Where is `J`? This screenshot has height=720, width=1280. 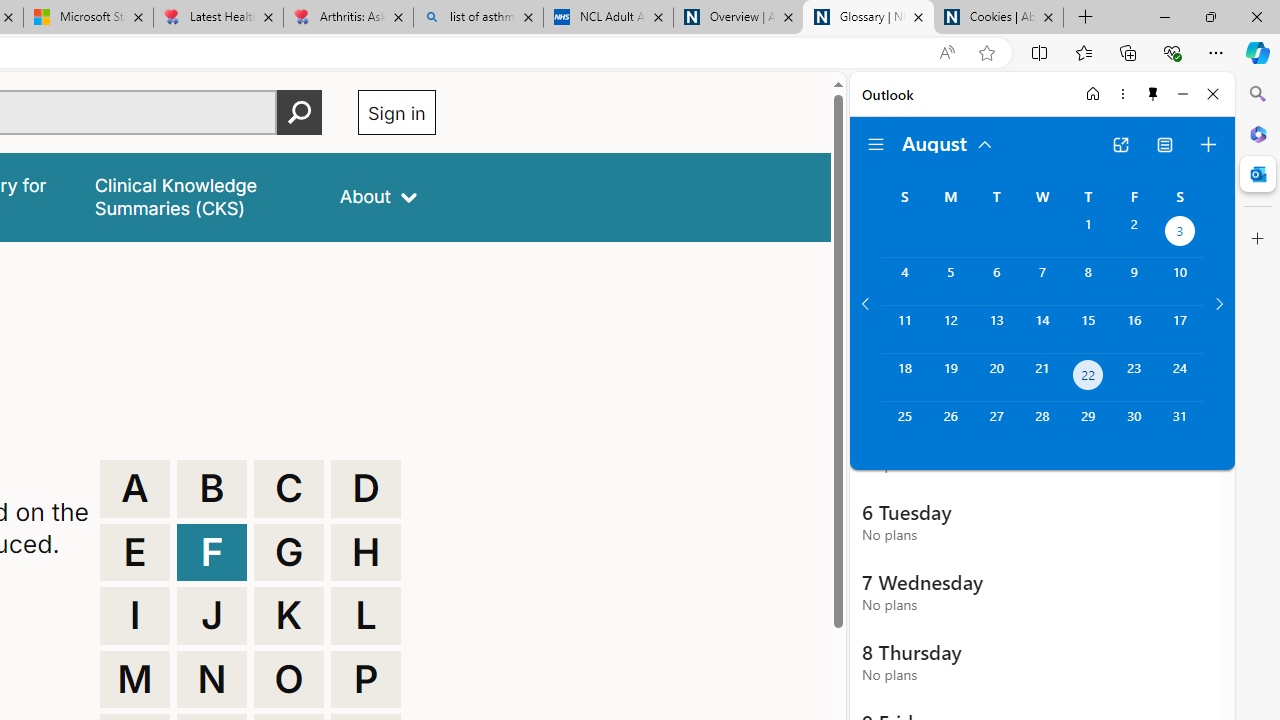 J is located at coordinates (212, 616).